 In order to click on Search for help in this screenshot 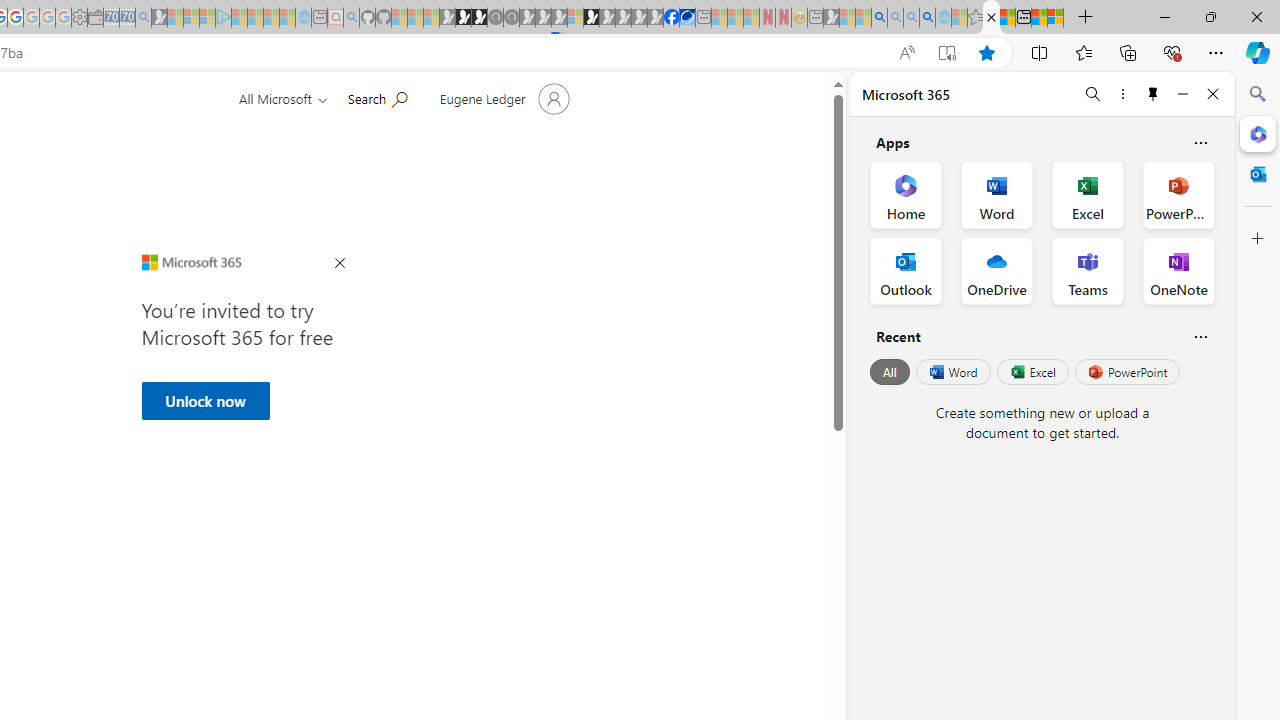, I will do `click(377, 97)`.